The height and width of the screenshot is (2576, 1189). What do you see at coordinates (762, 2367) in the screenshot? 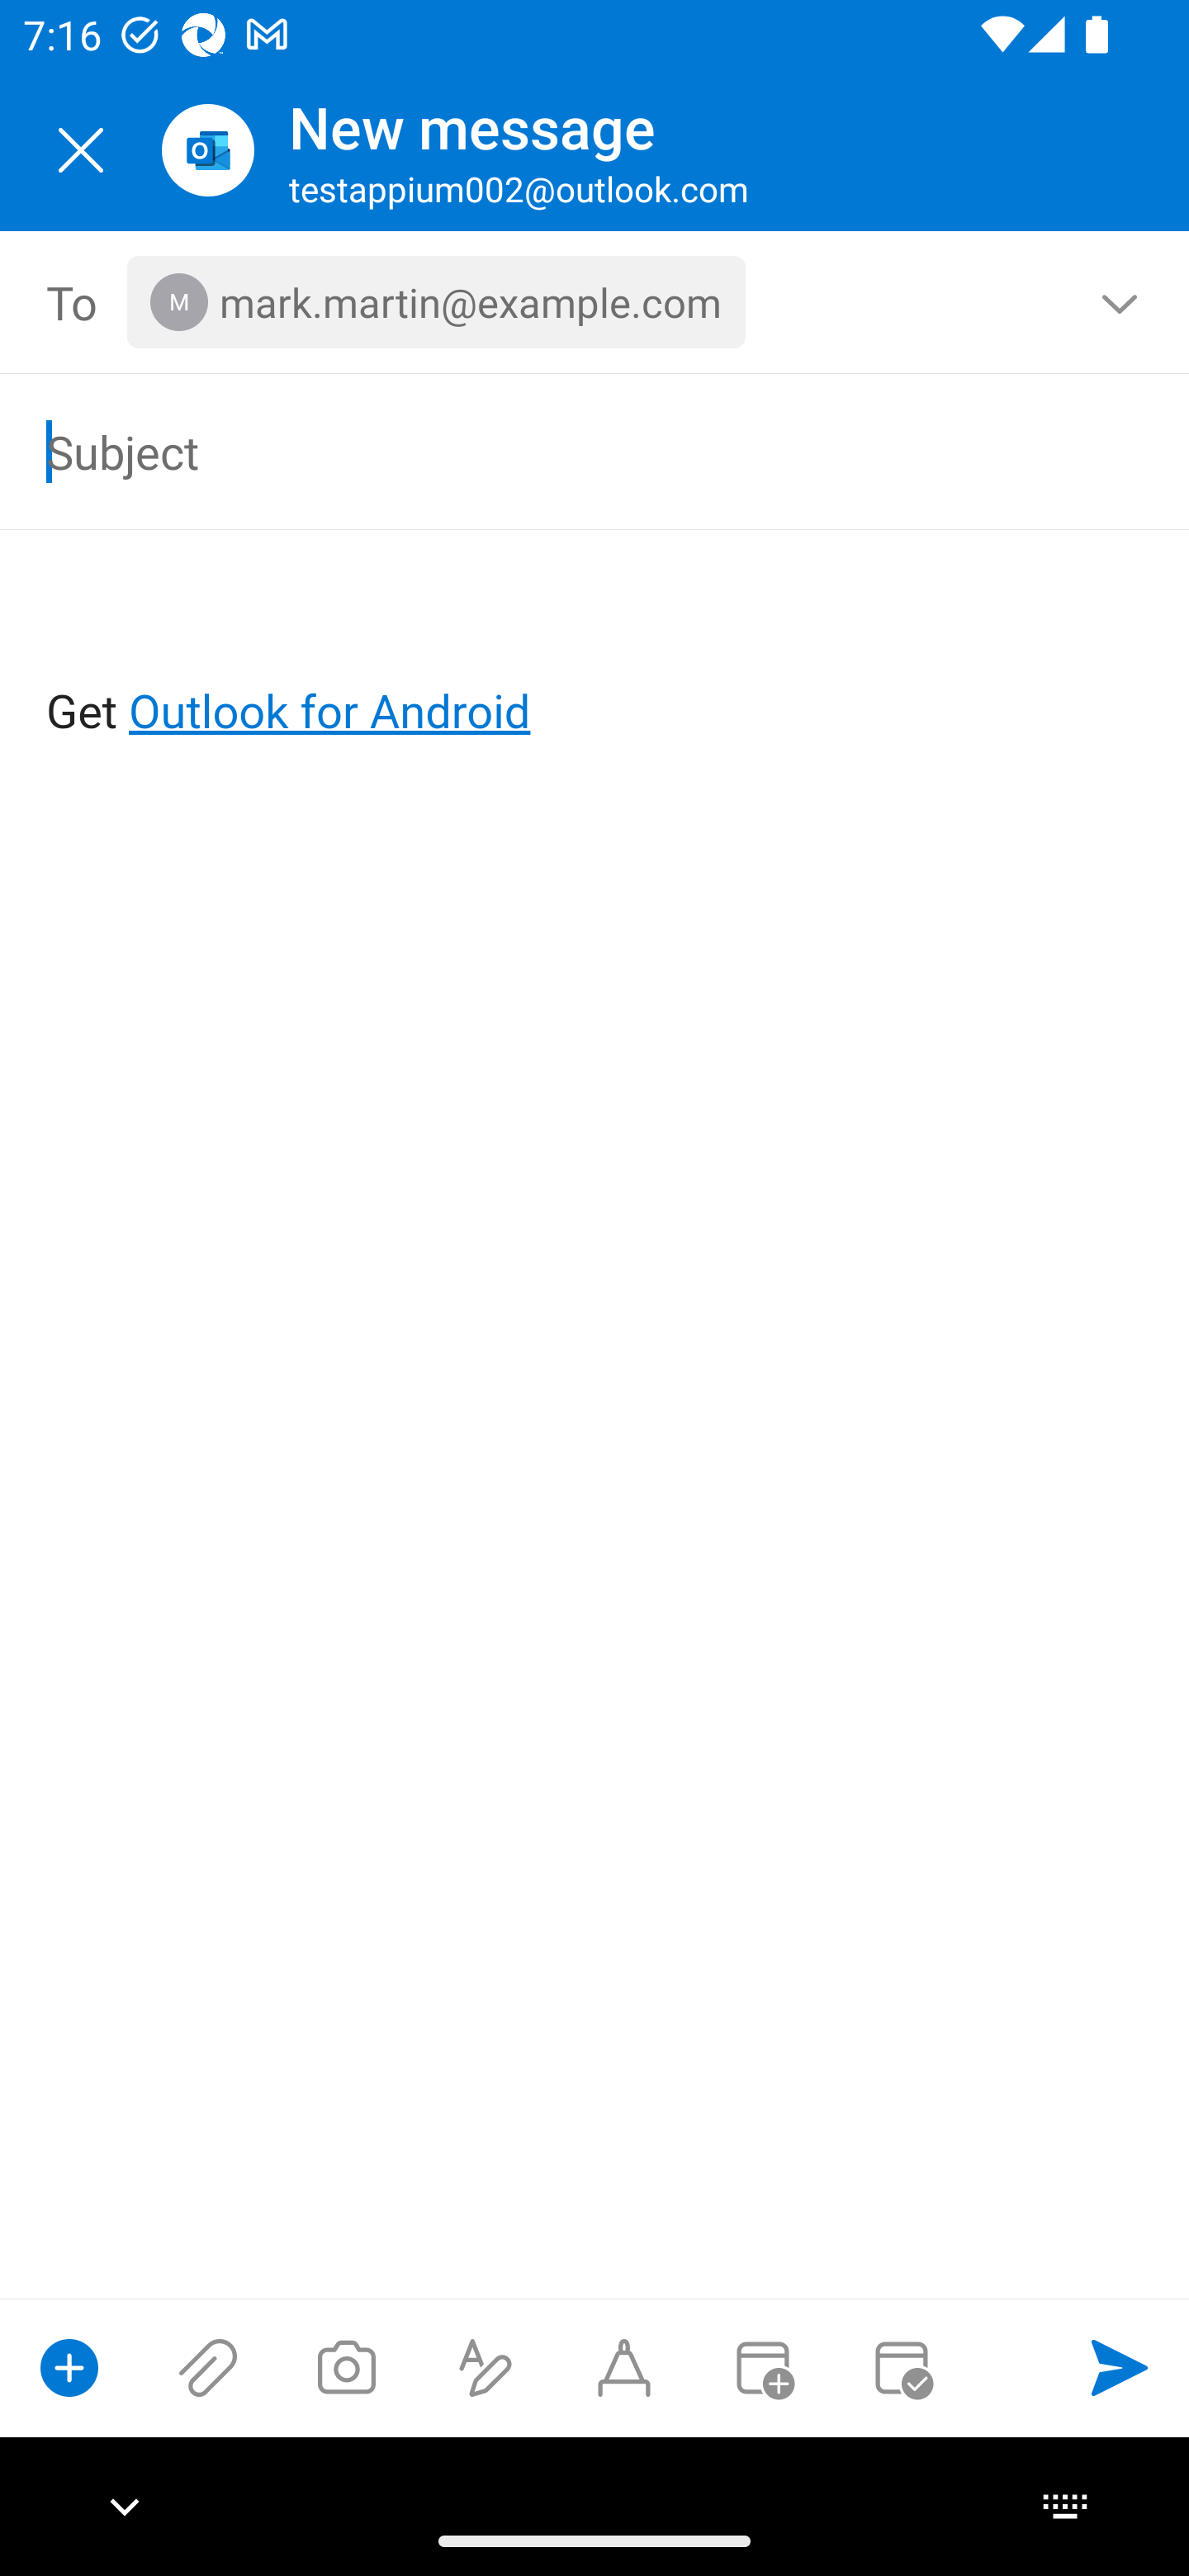
I see `Convert to event` at bounding box center [762, 2367].